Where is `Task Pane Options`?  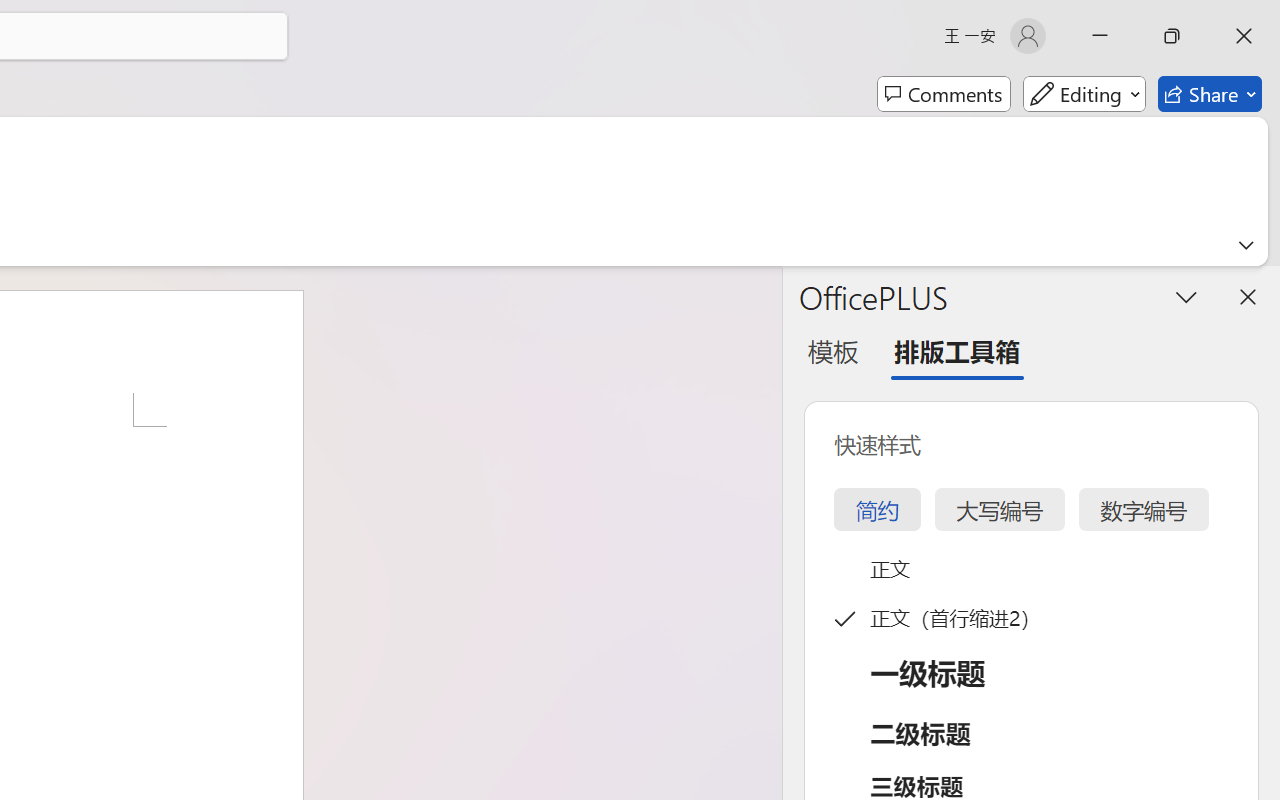 Task Pane Options is located at coordinates (1186, 296).